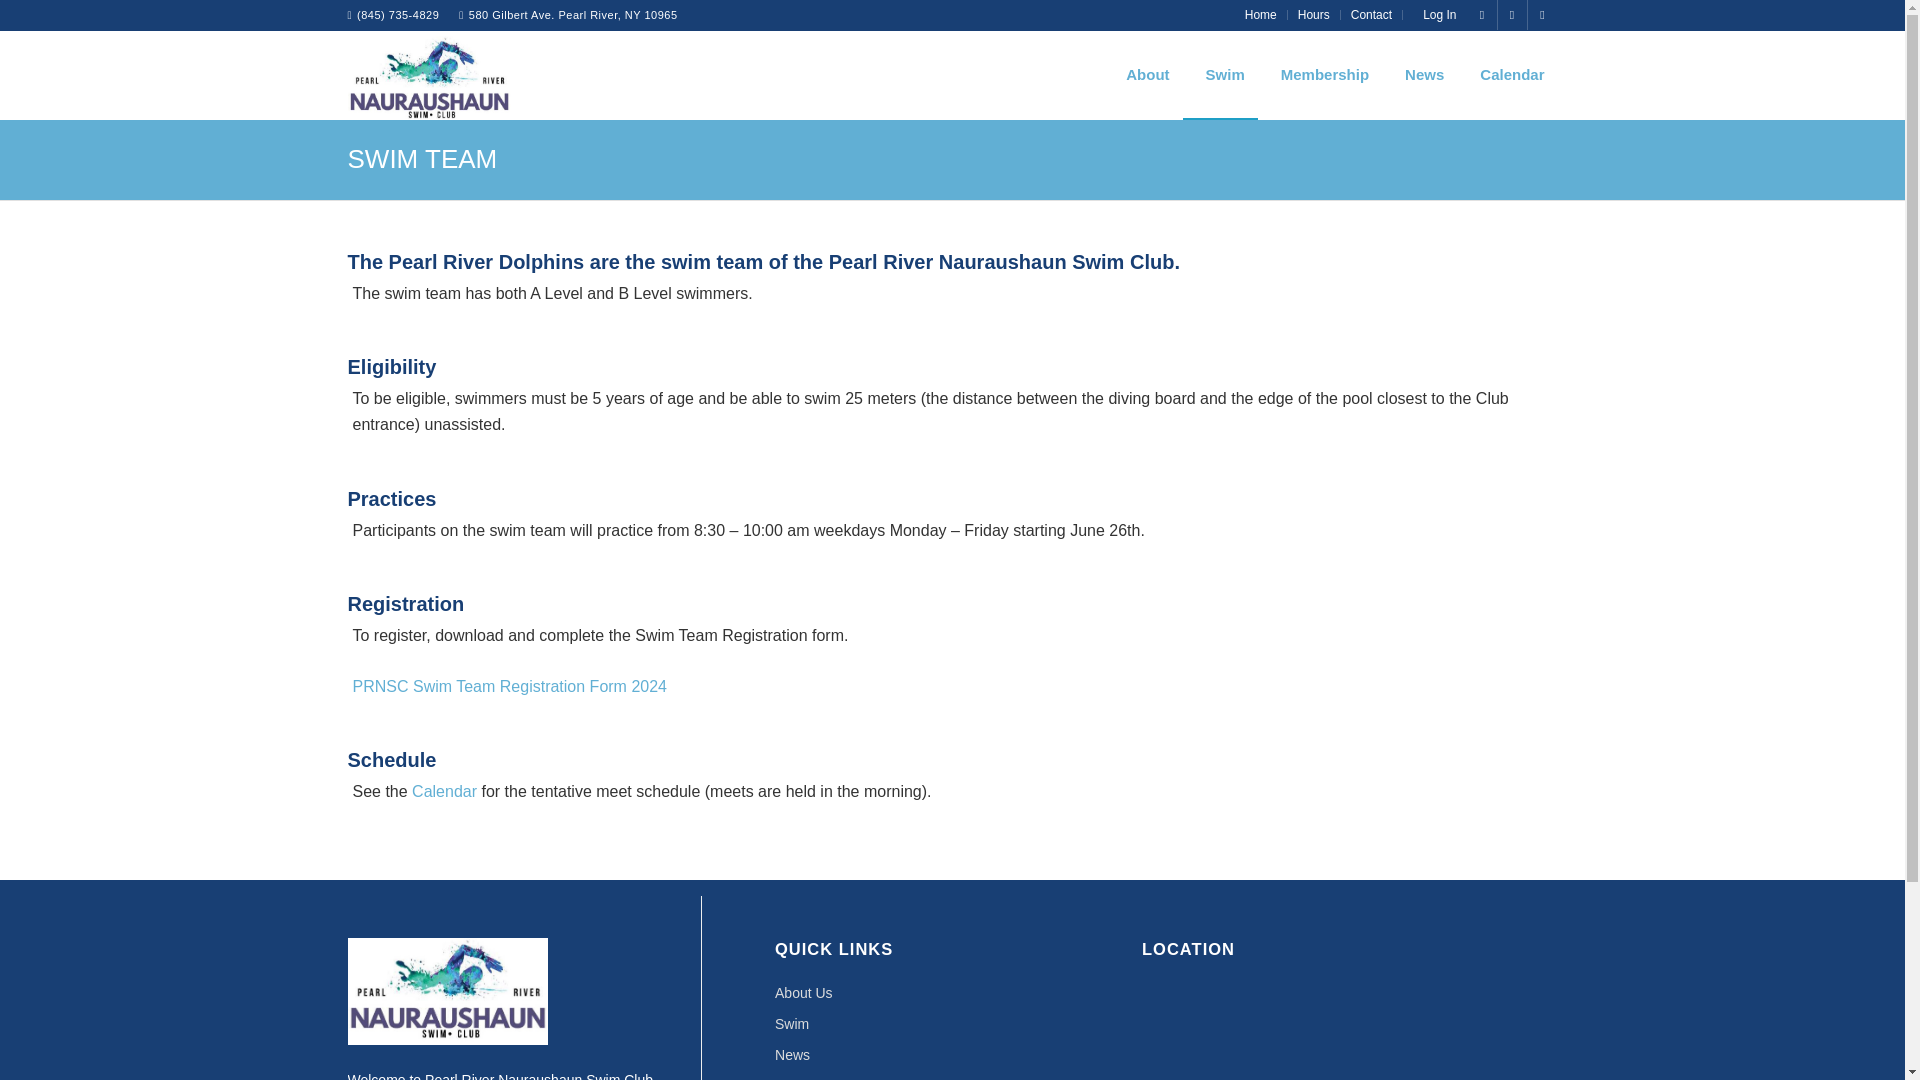 This screenshot has width=1920, height=1080. Describe the element at coordinates (1482, 15) in the screenshot. I see `Instagram` at that location.